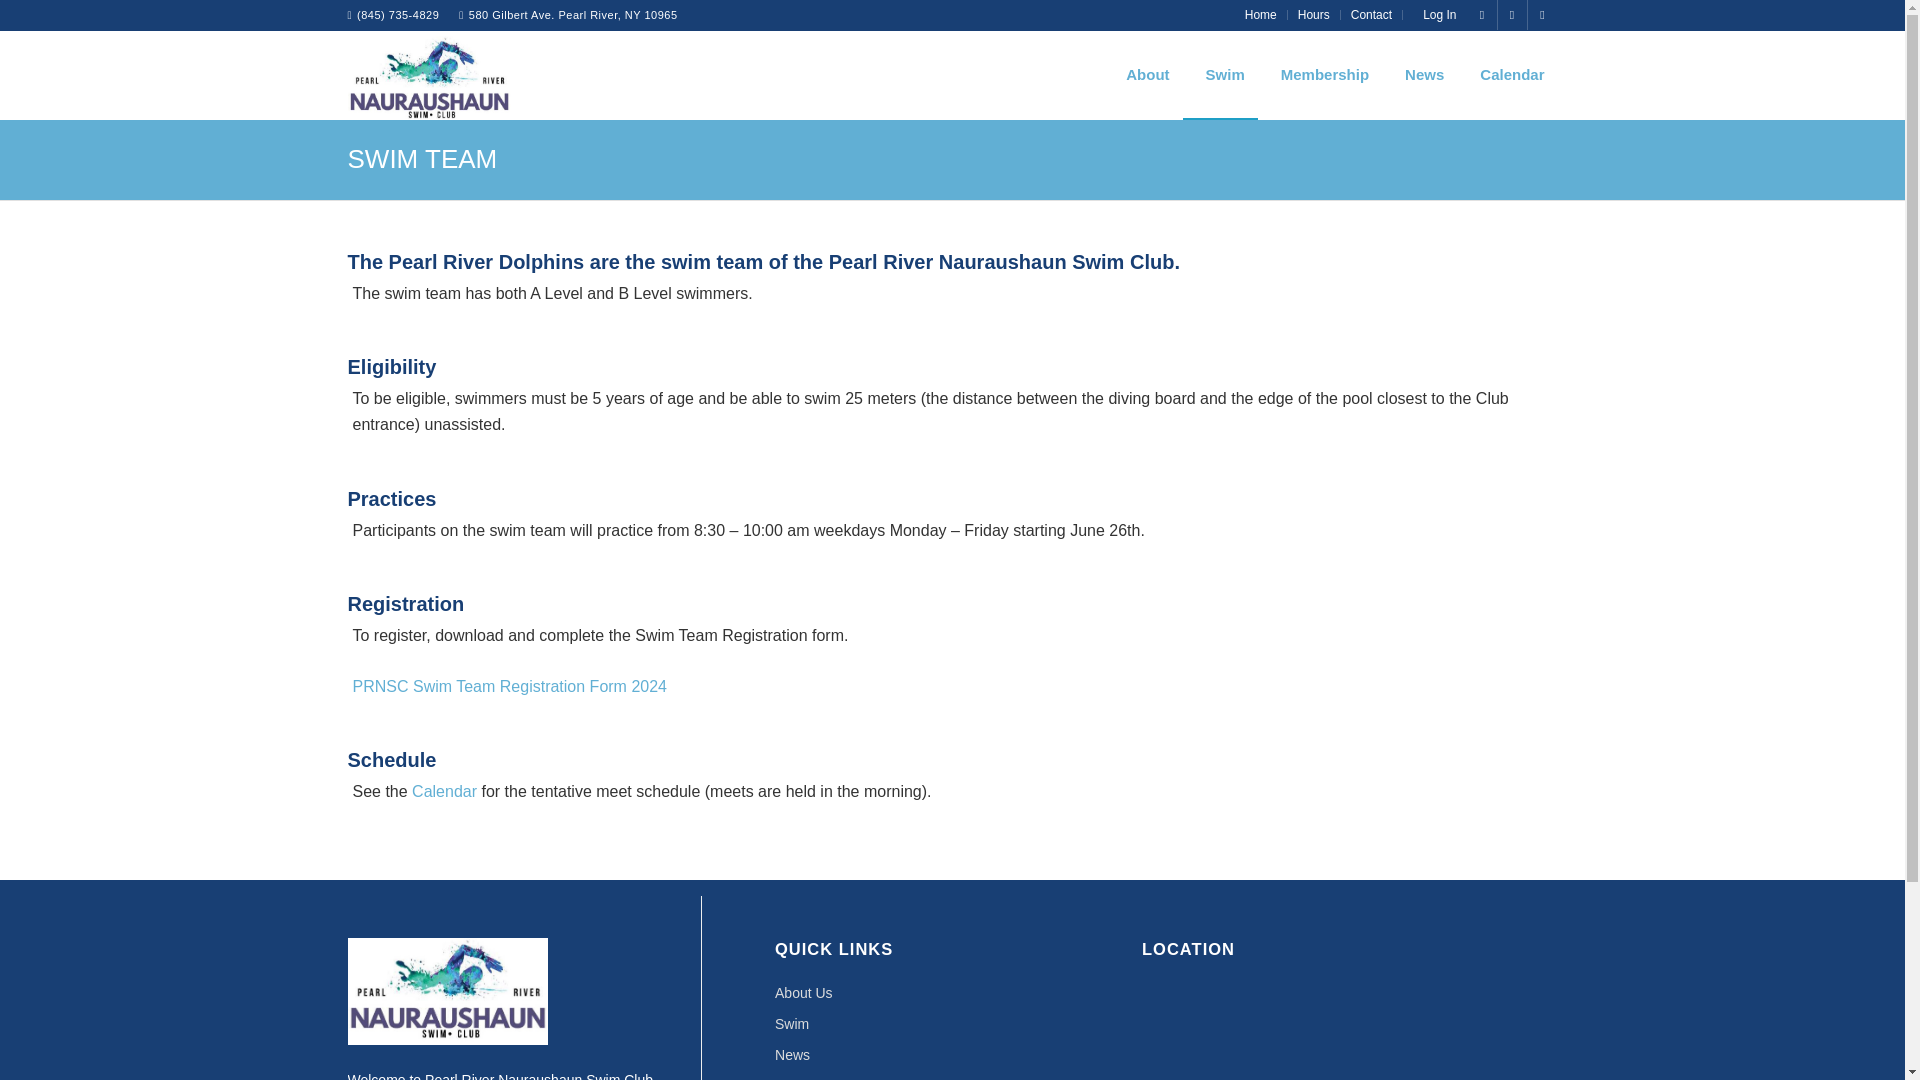 This screenshot has width=1920, height=1080. Describe the element at coordinates (1482, 15) in the screenshot. I see `Instagram` at that location.